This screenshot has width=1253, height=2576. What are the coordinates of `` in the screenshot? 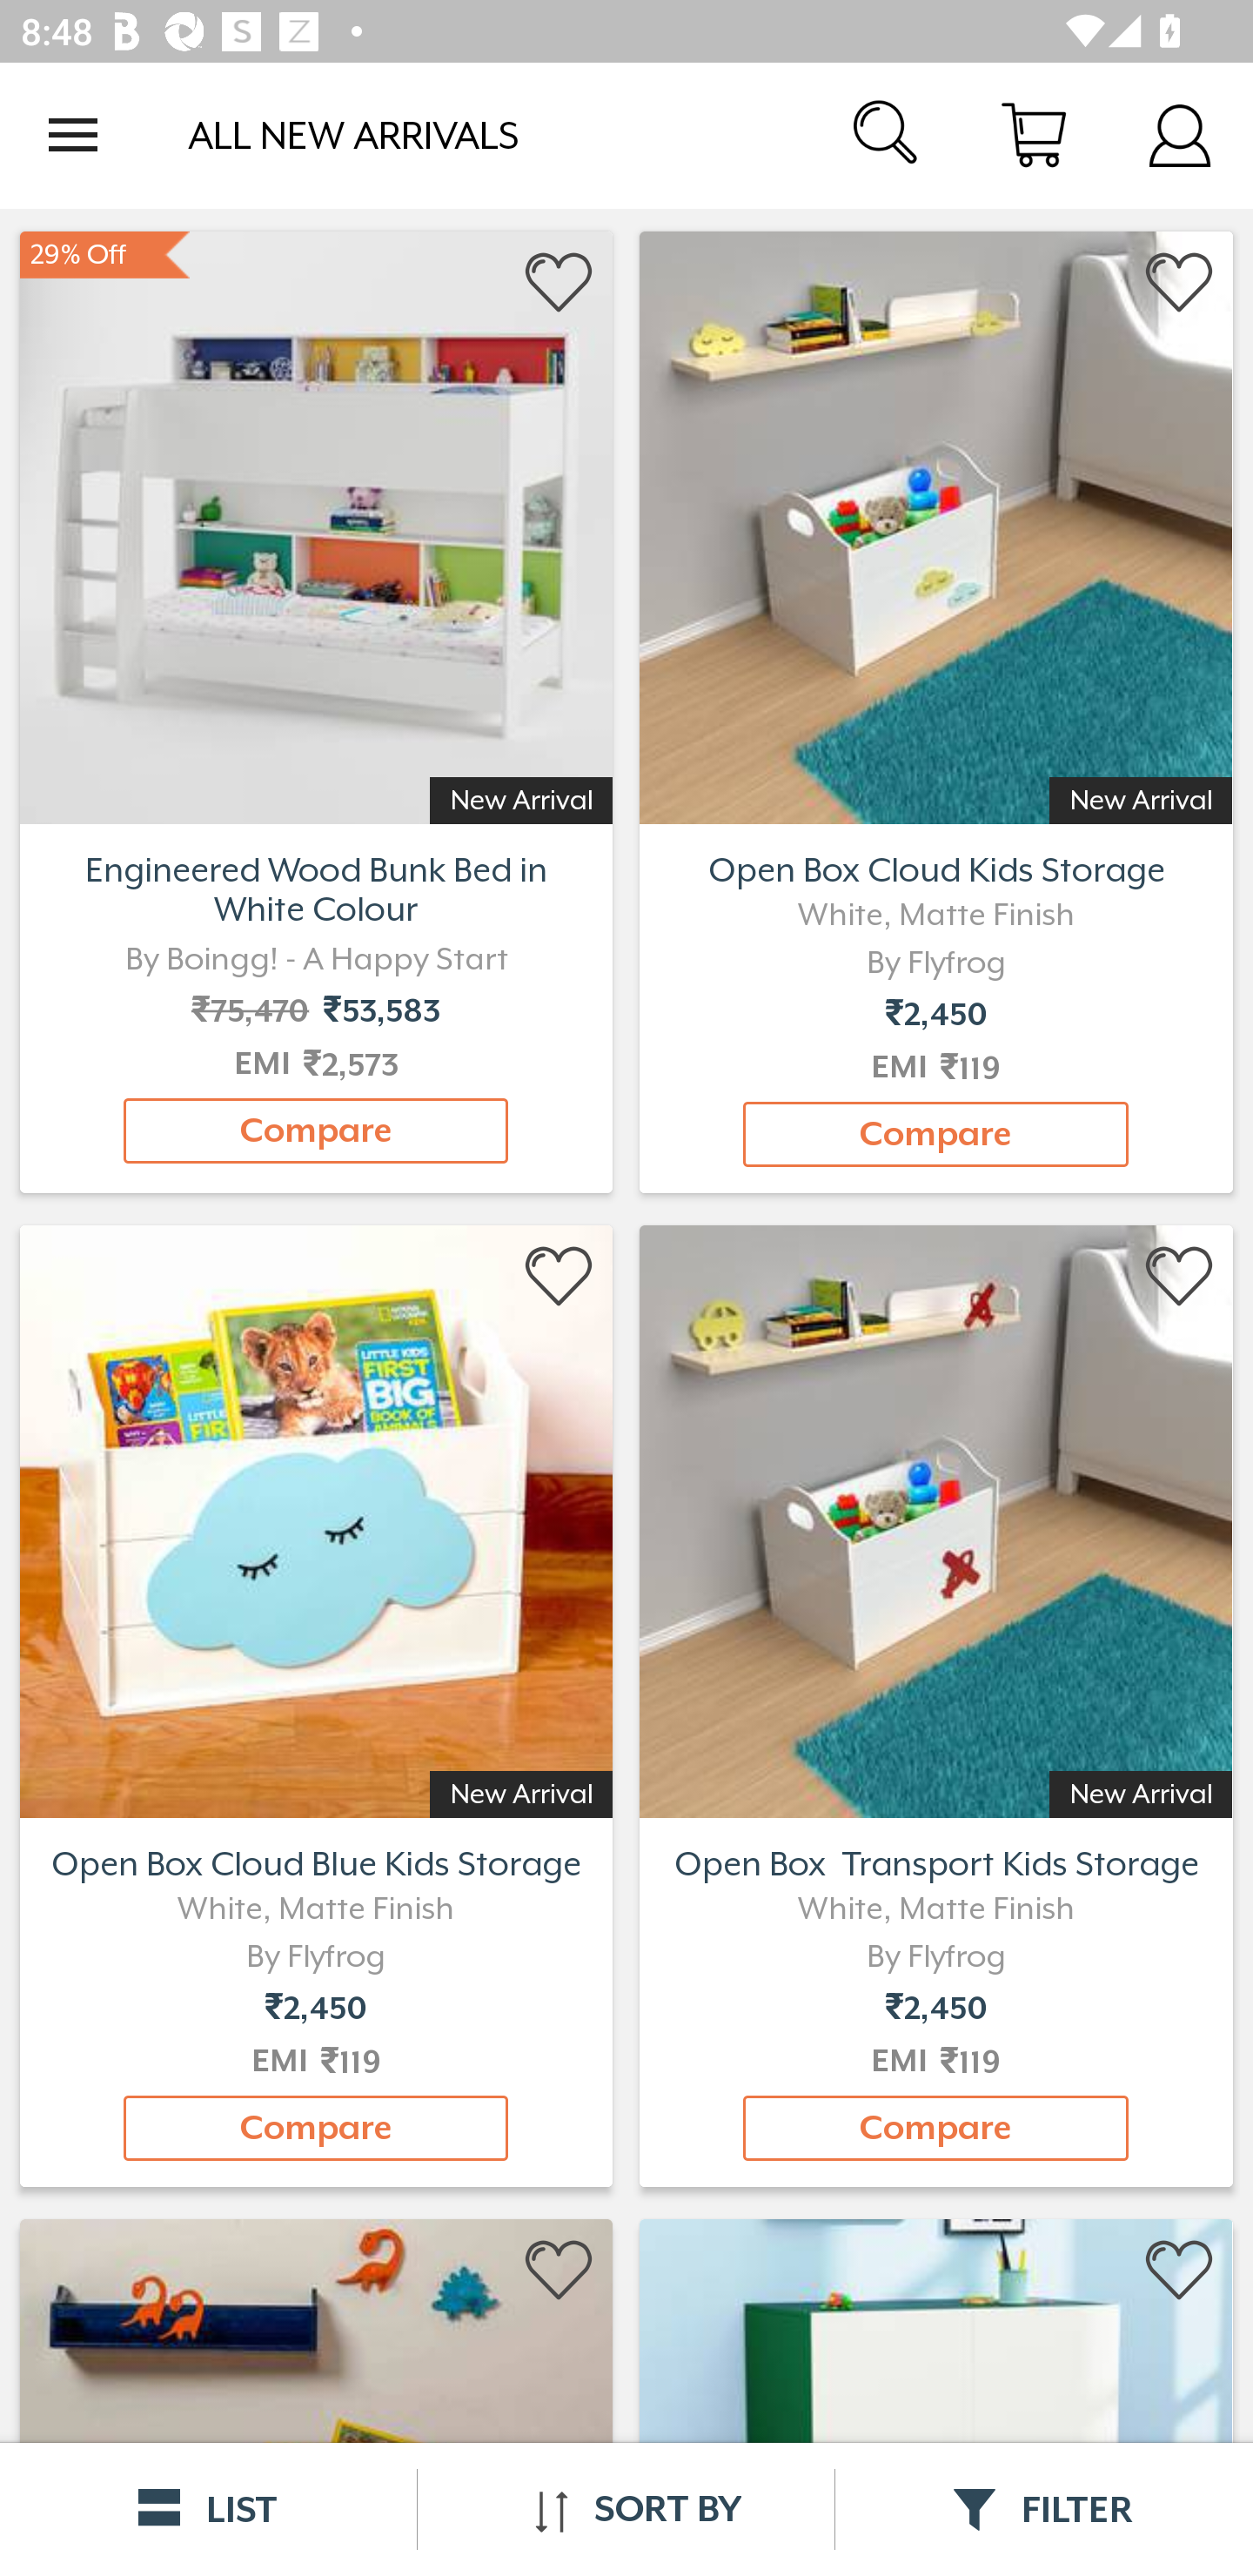 It's located at (1180, 1278).